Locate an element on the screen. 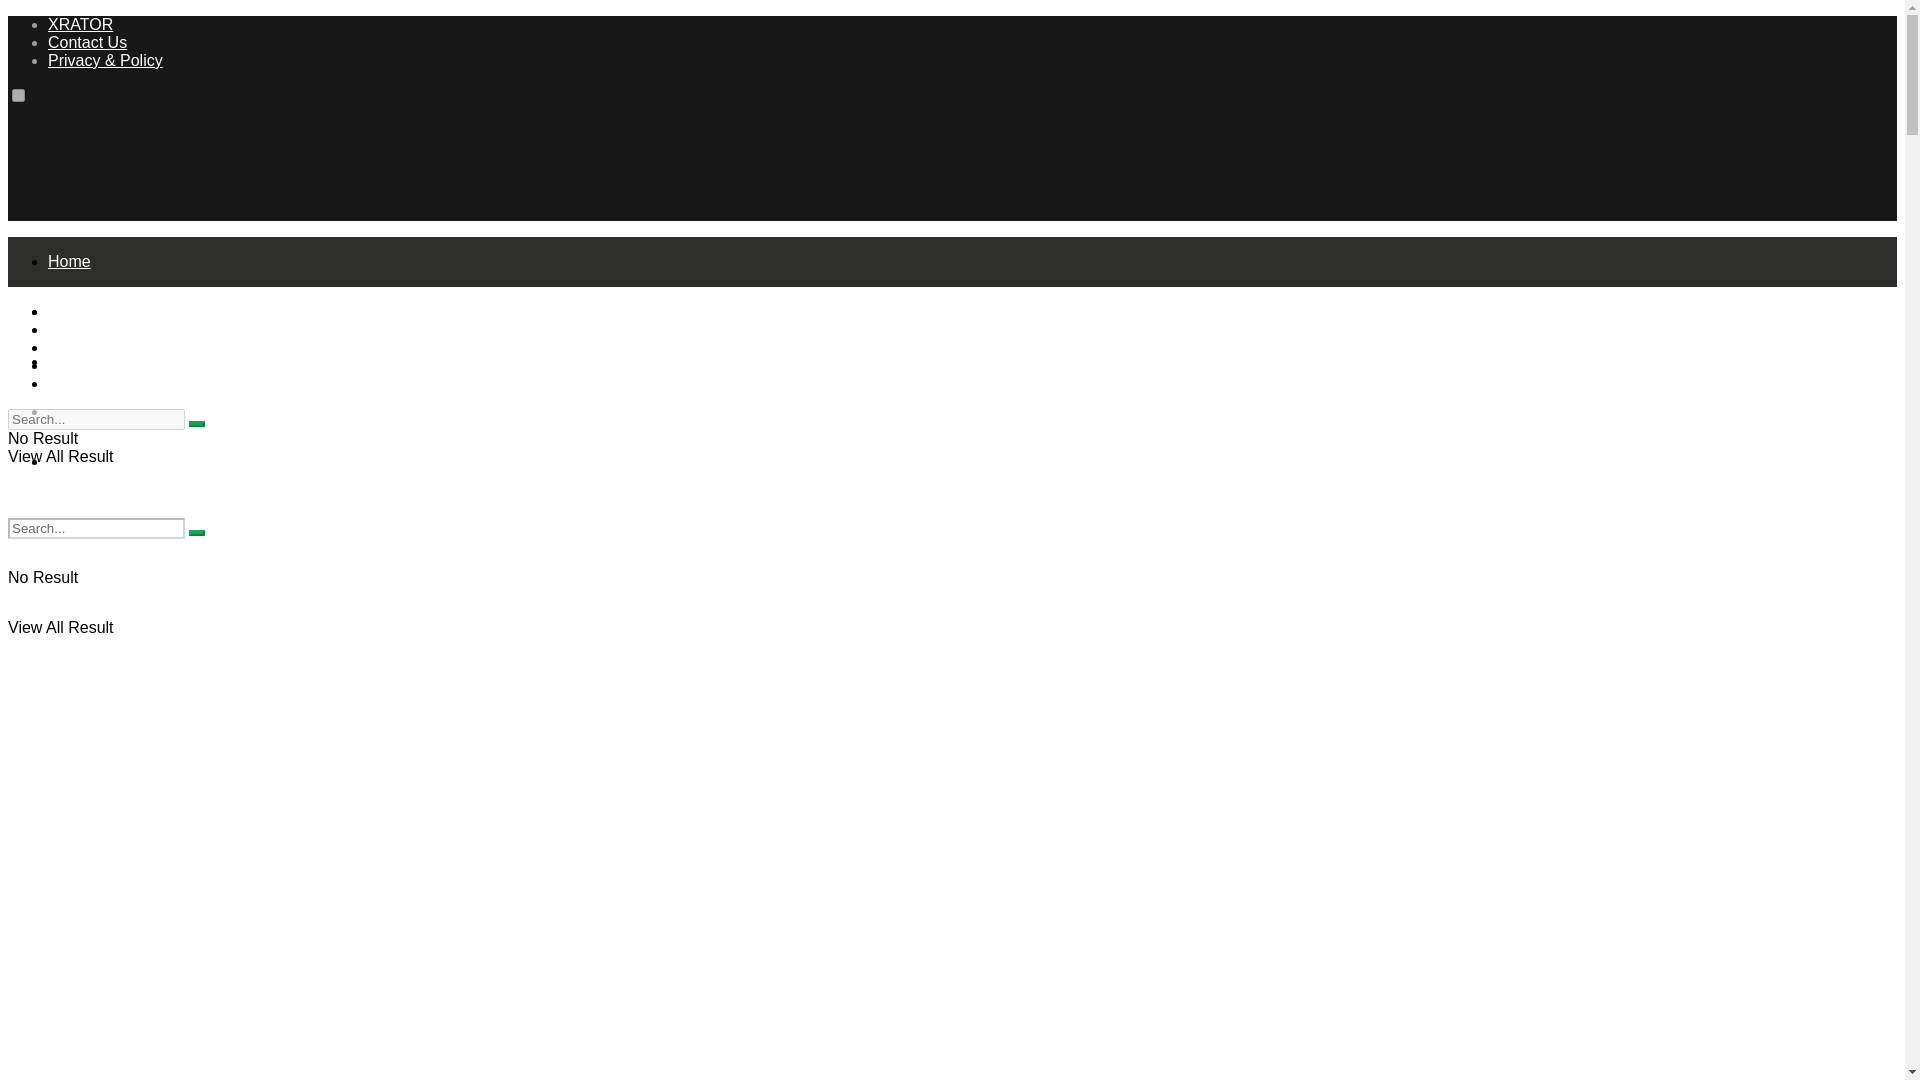  on is located at coordinates (18, 94).